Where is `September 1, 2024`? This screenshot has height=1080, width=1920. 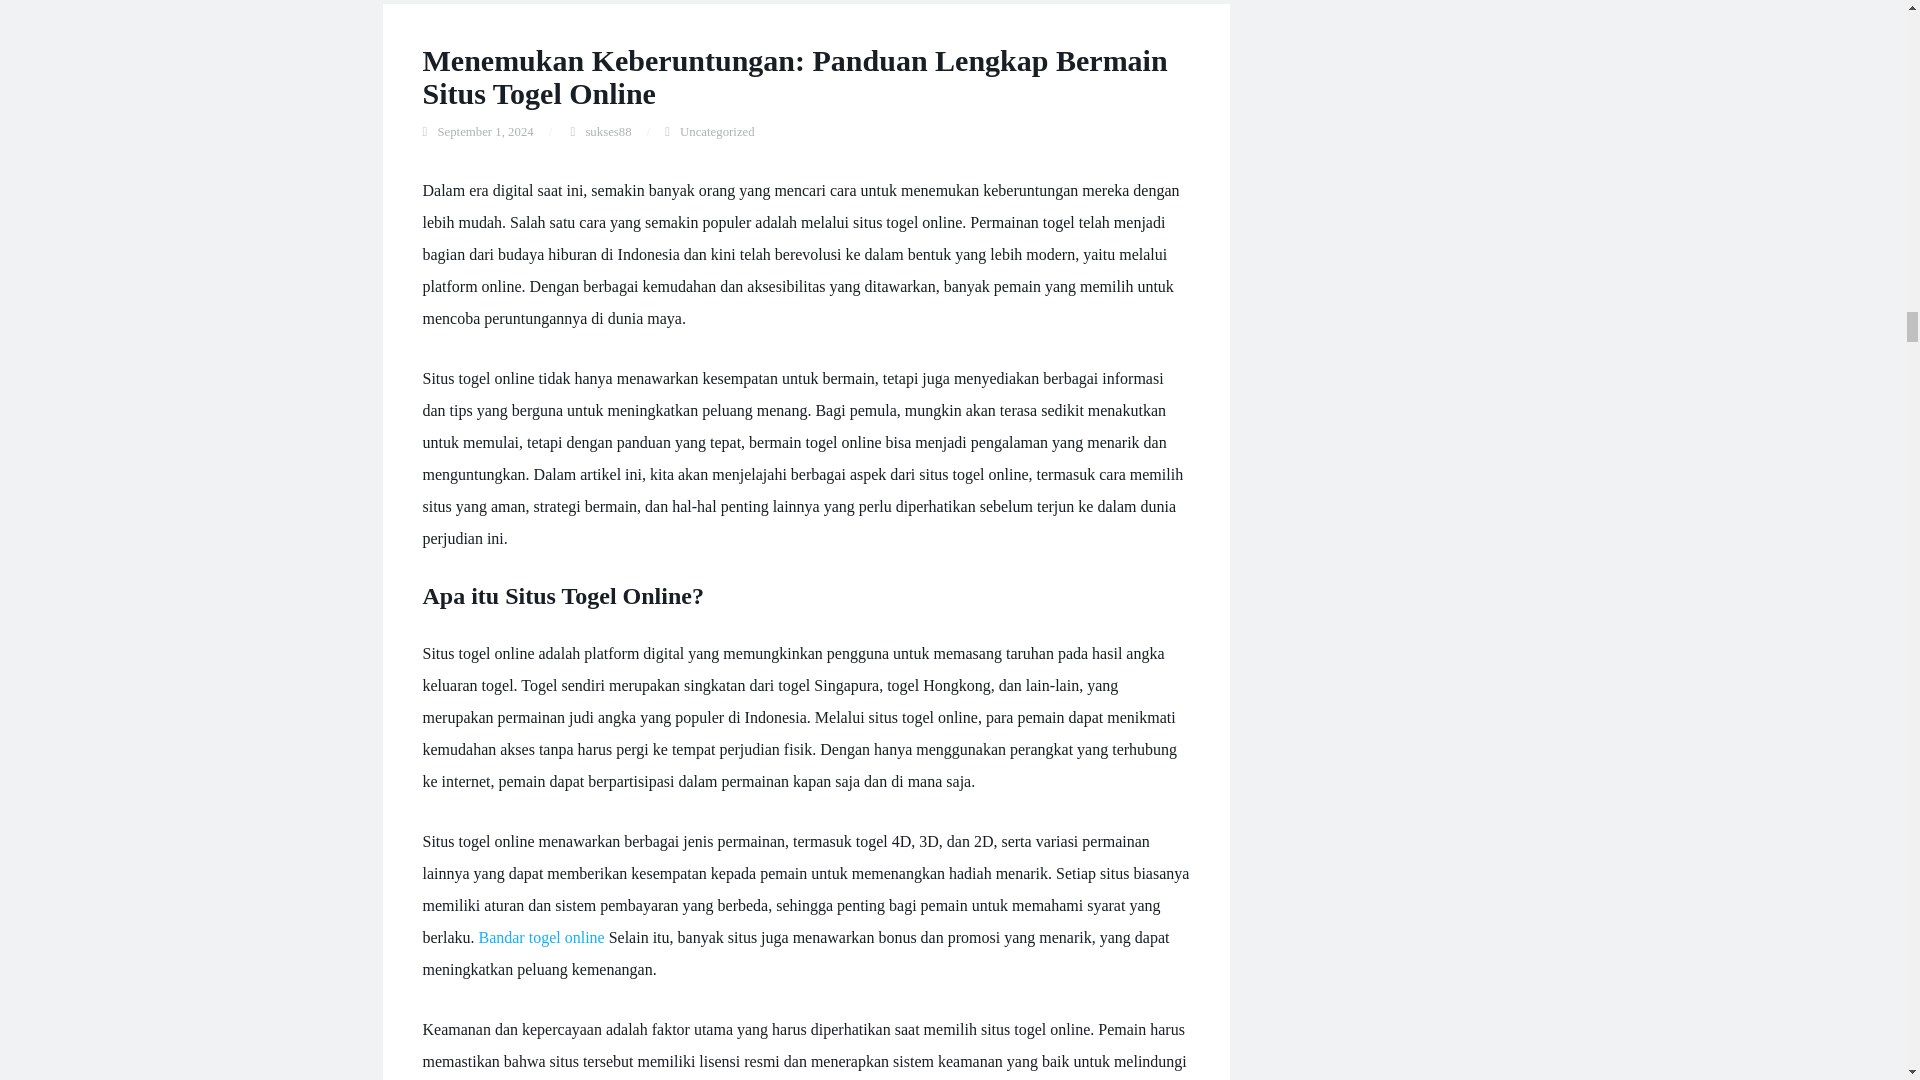
September 1, 2024 is located at coordinates (485, 132).